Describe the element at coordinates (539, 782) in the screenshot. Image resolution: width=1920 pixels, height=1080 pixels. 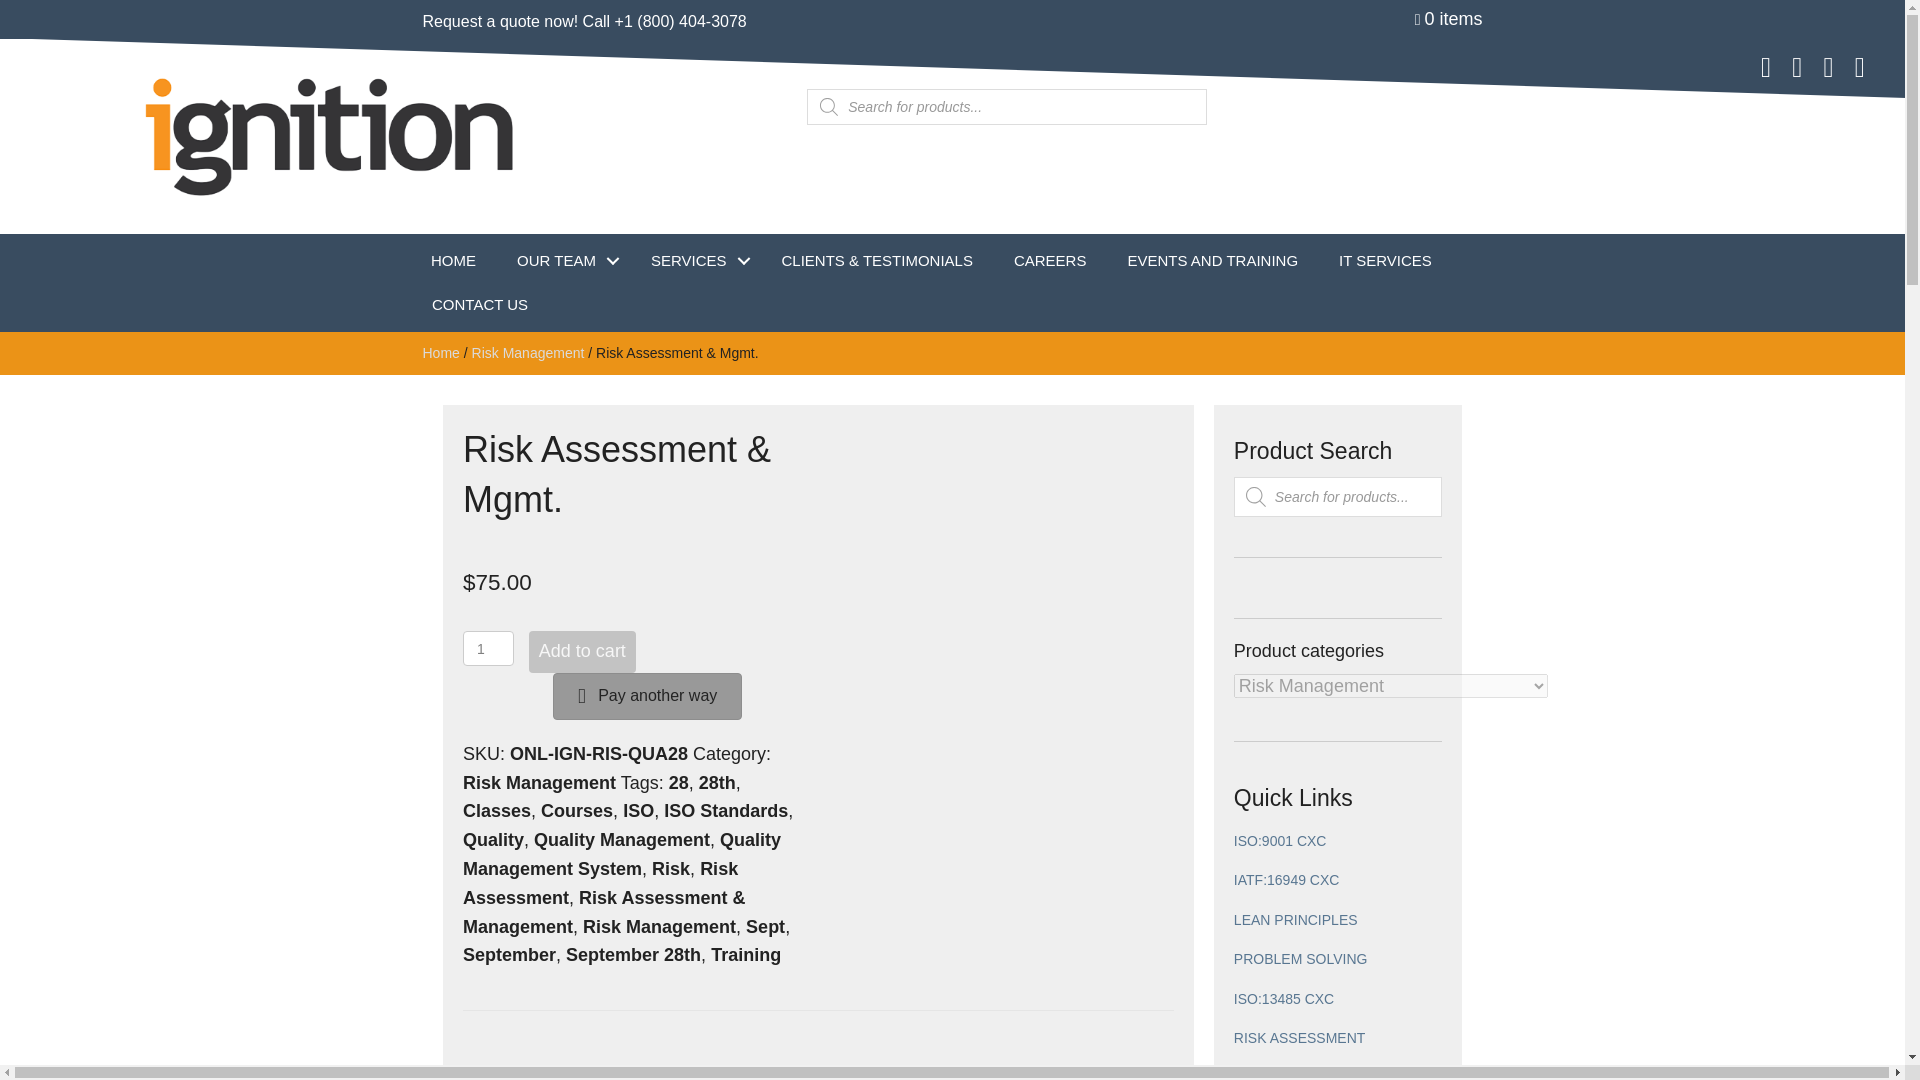
I see `Risk Management` at that location.